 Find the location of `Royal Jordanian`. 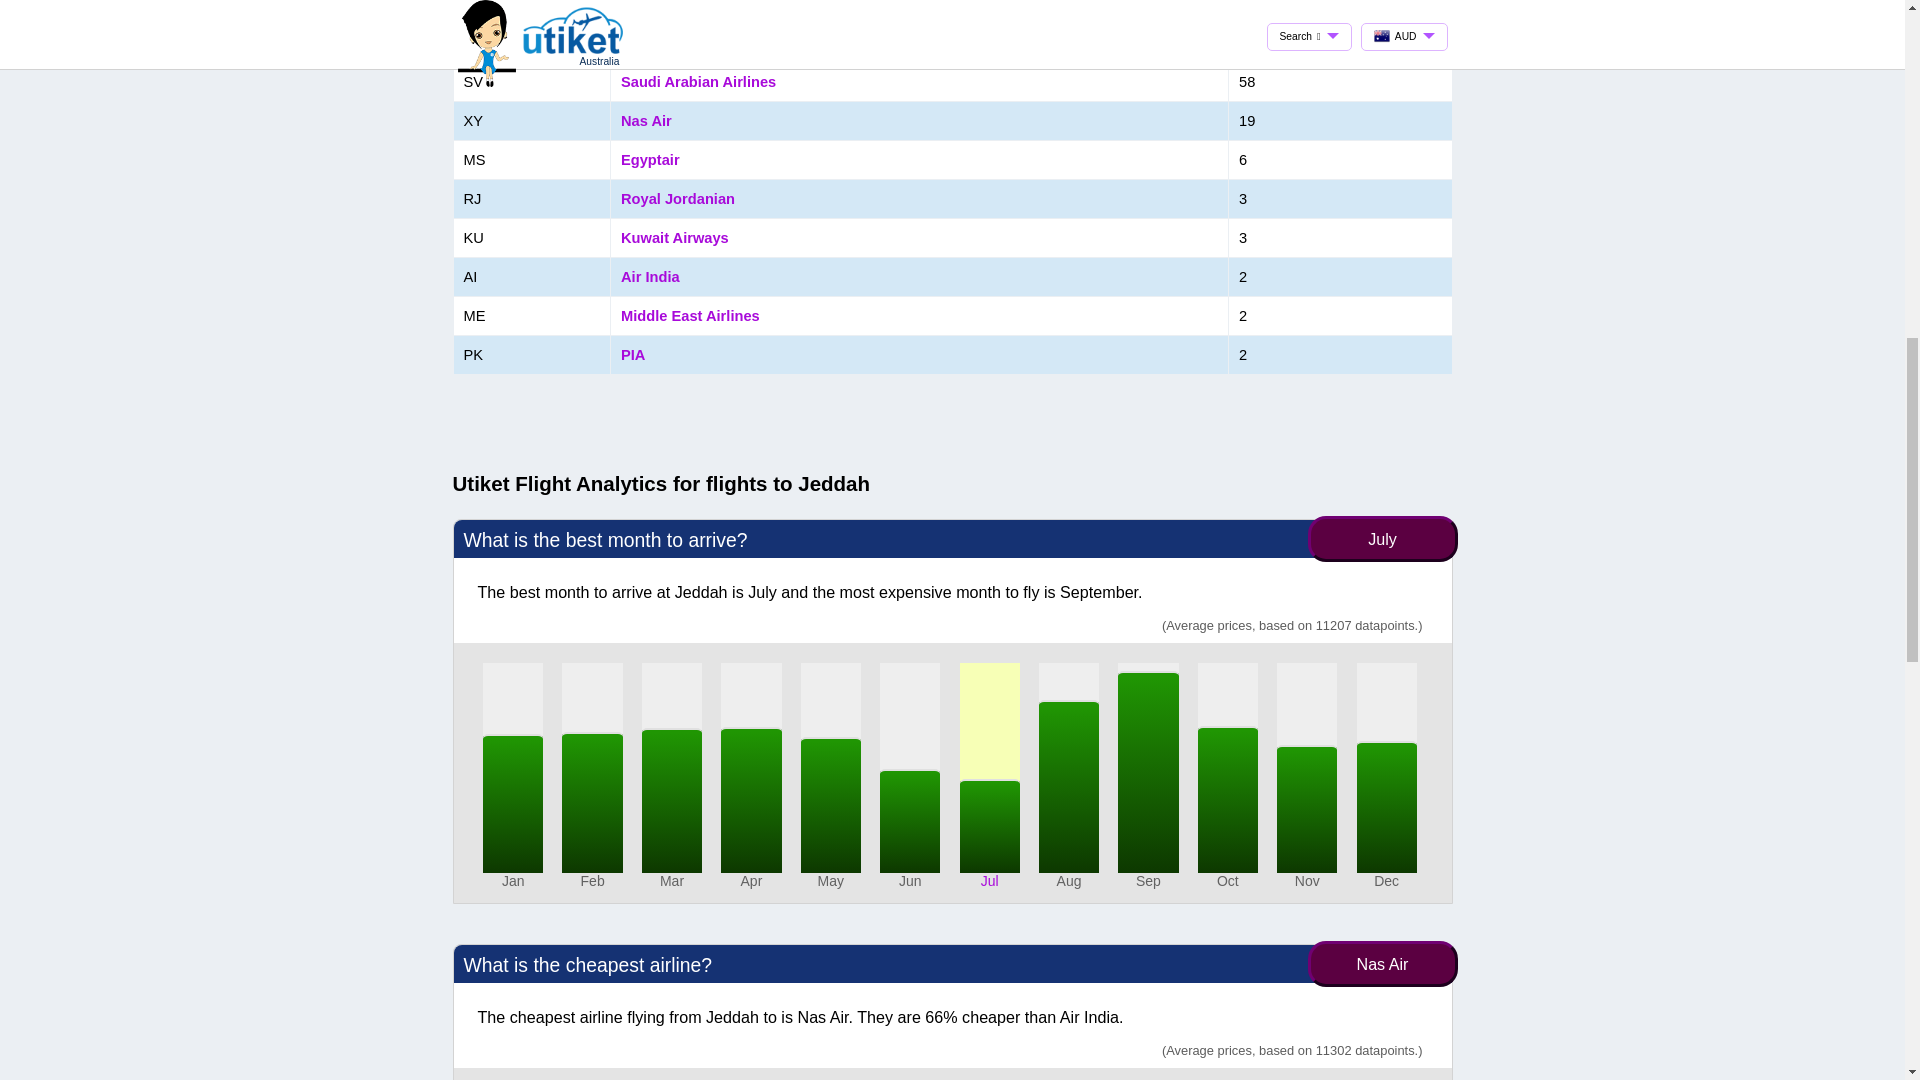

Royal Jordanian is located at coordinates (678, 199).